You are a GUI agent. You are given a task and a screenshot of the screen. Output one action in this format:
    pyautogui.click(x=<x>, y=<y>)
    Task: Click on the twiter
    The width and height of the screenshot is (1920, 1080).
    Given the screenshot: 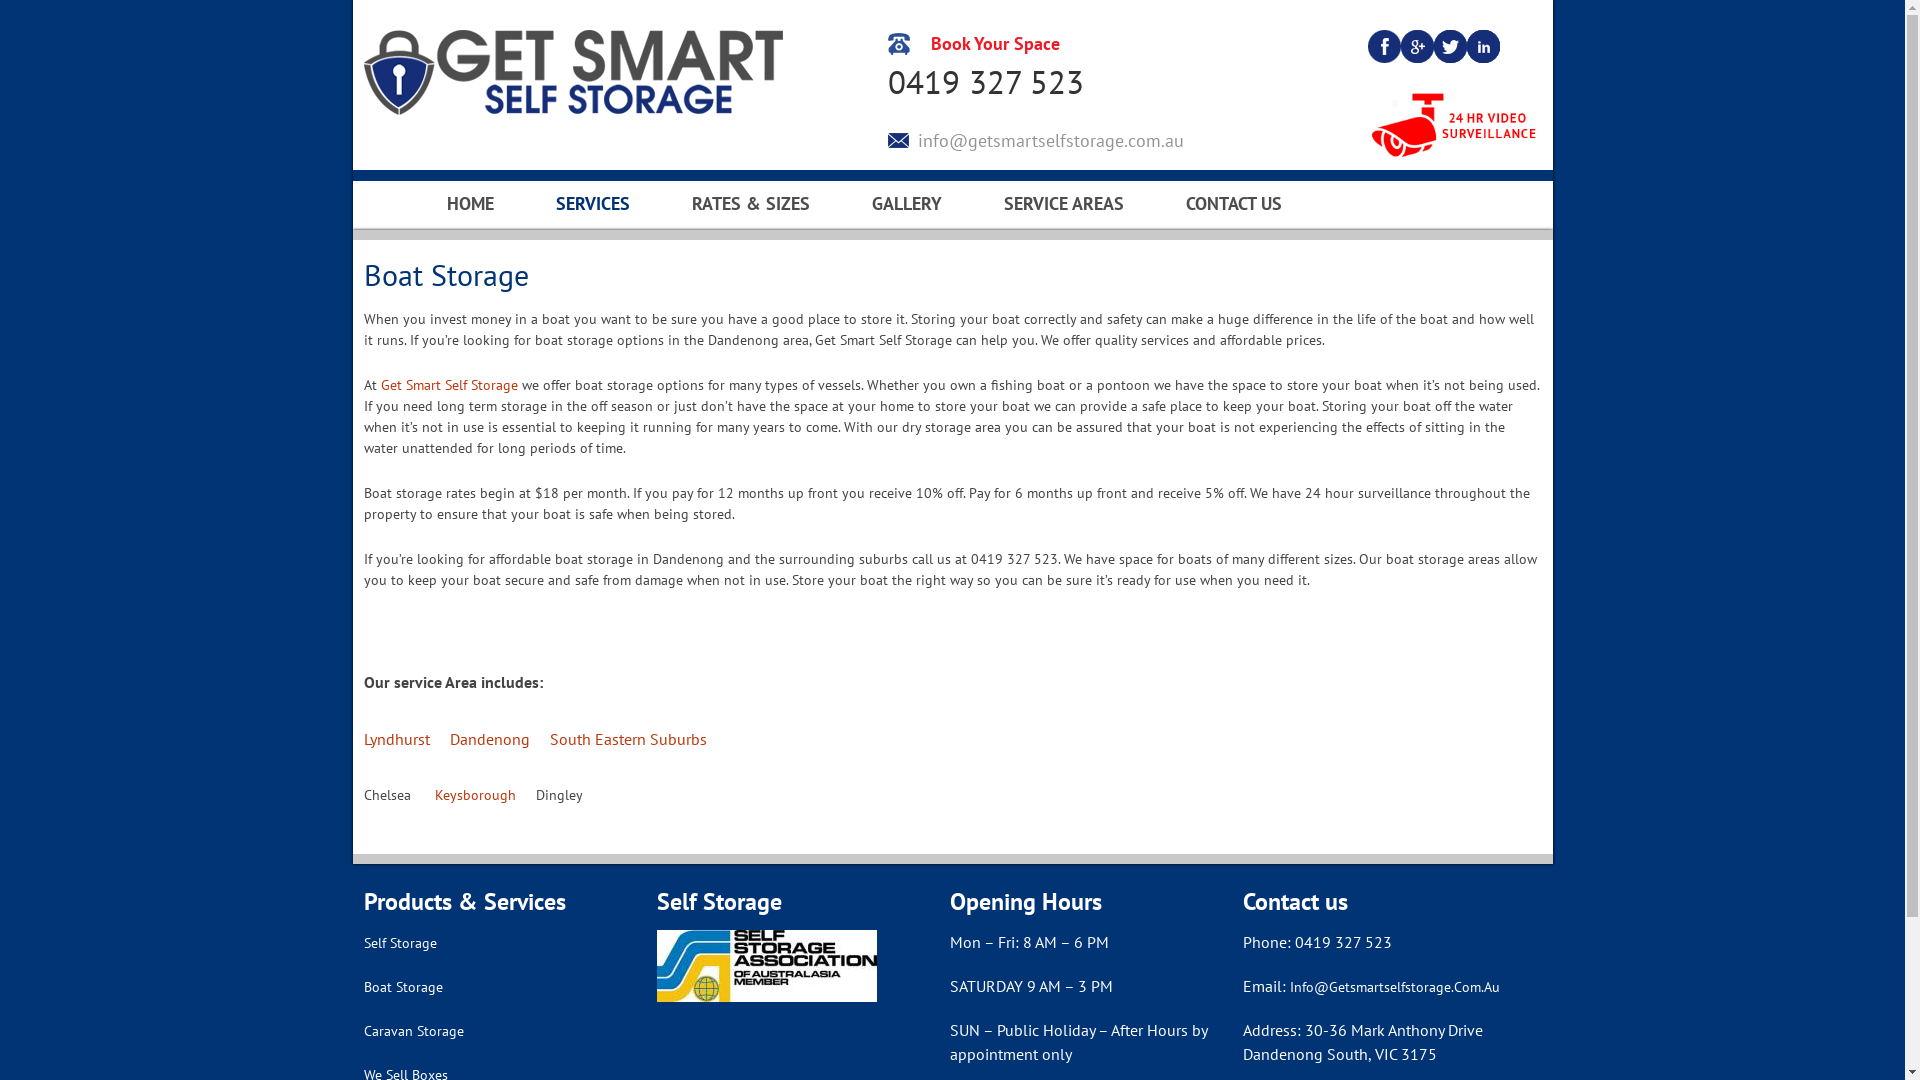 What is the action you would take?
    pyautogui.click(x=1450, y=45)
    